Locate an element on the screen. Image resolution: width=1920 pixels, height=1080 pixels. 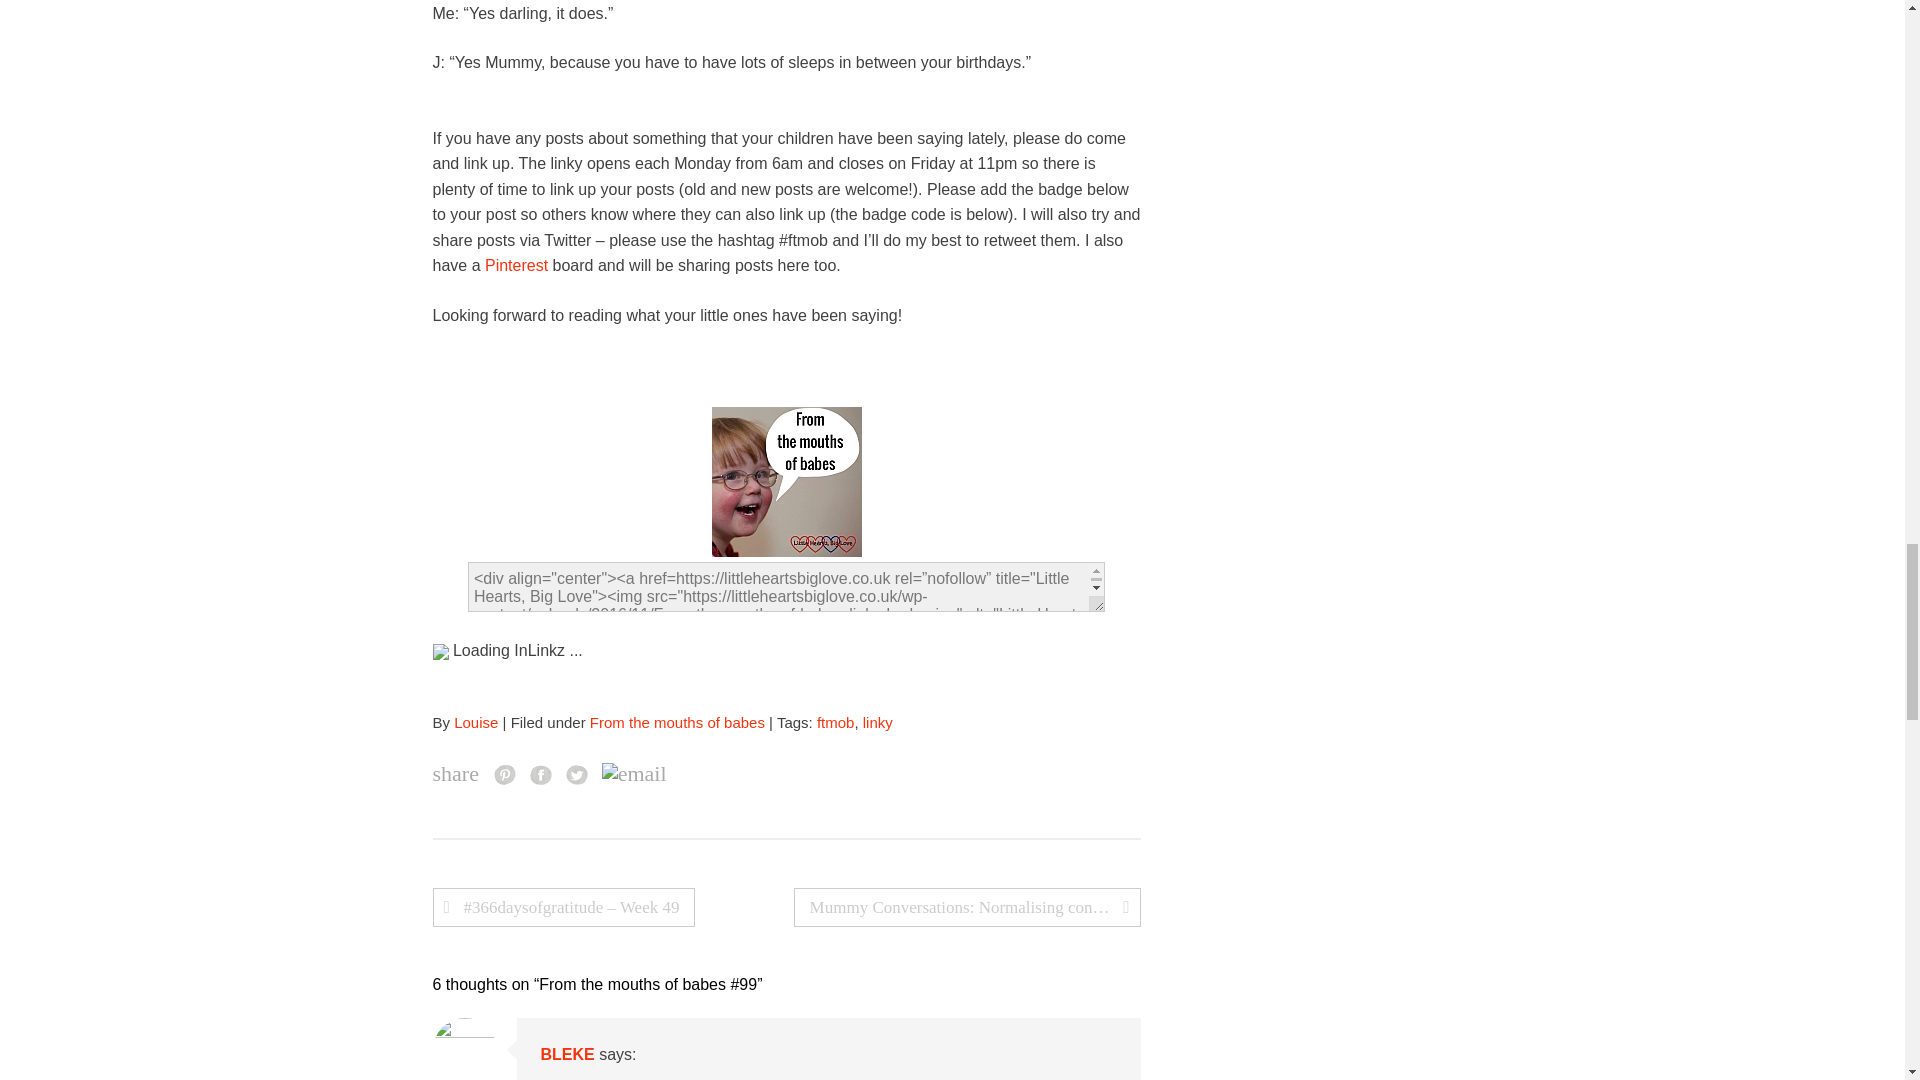
From the mouths of babes is located at coordinates (676, 722).